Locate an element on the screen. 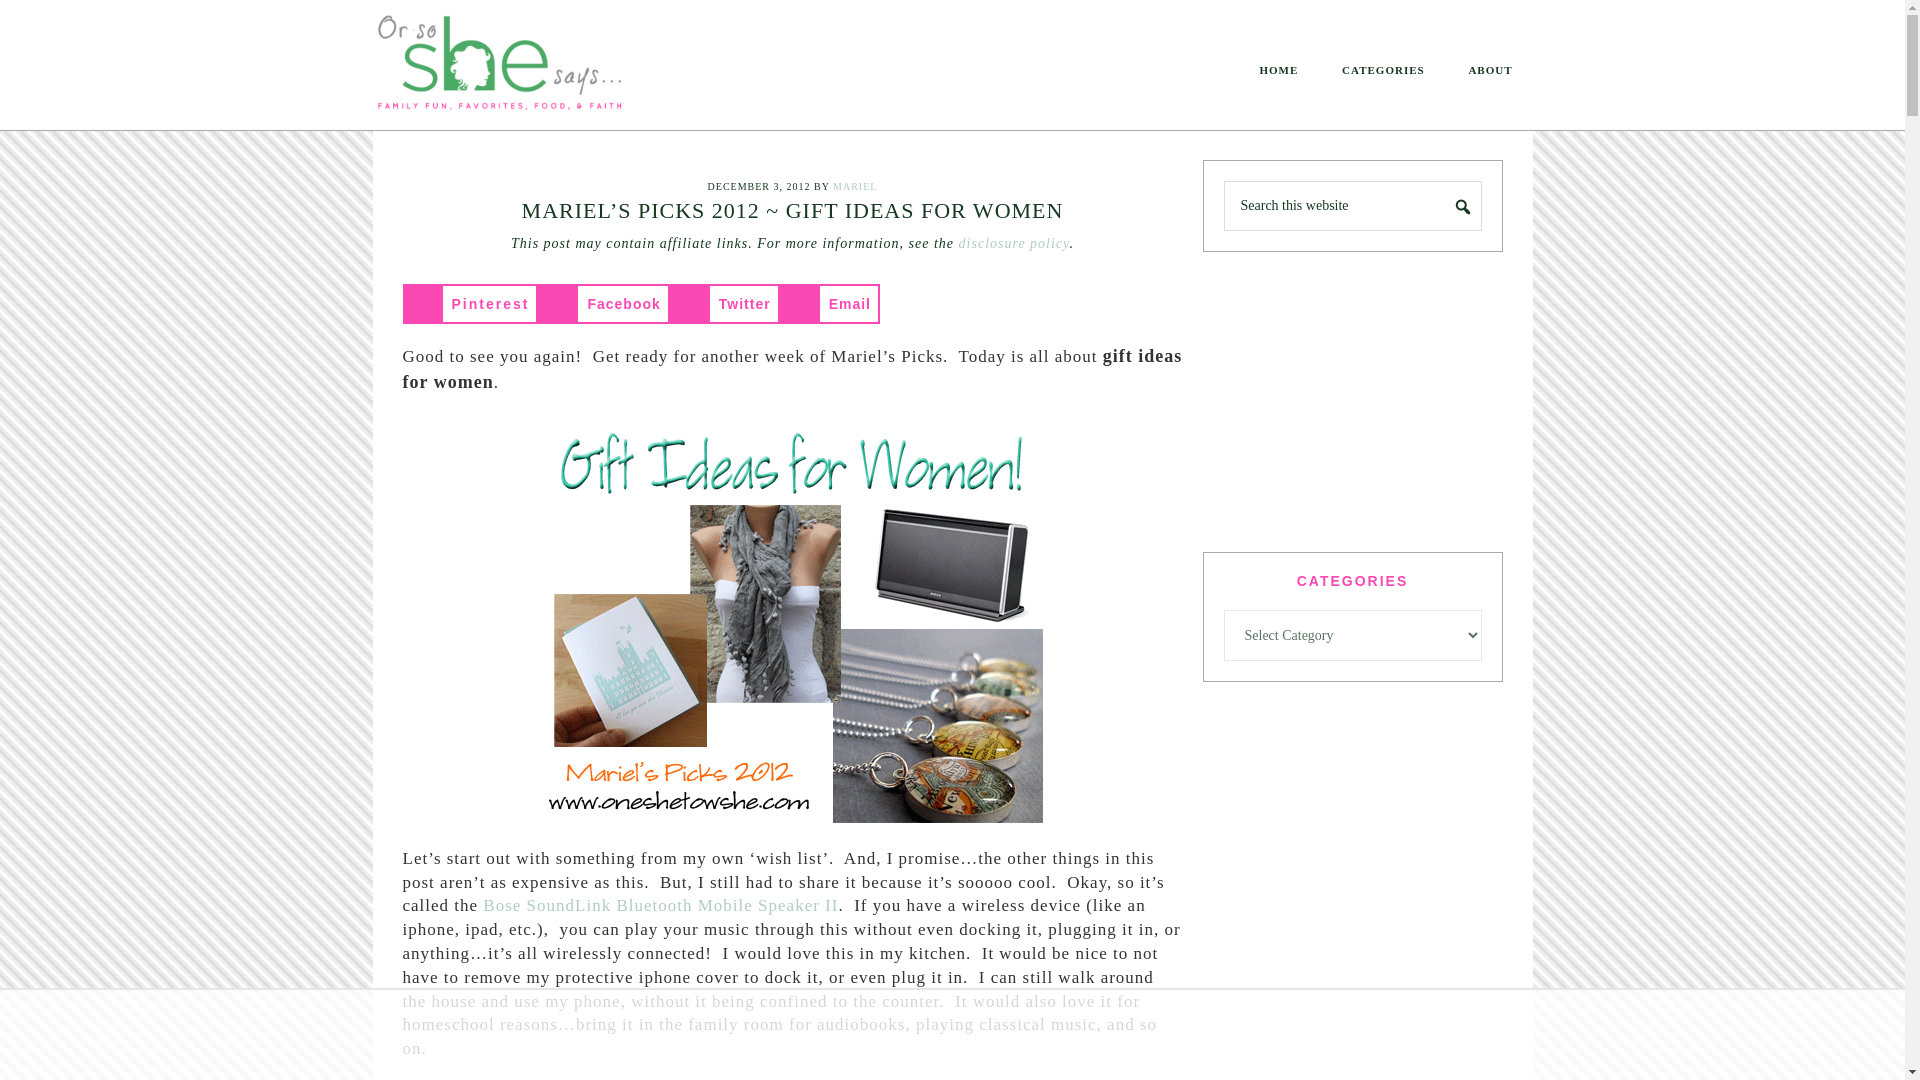  MARIEL is located at coordinates (855, 186).